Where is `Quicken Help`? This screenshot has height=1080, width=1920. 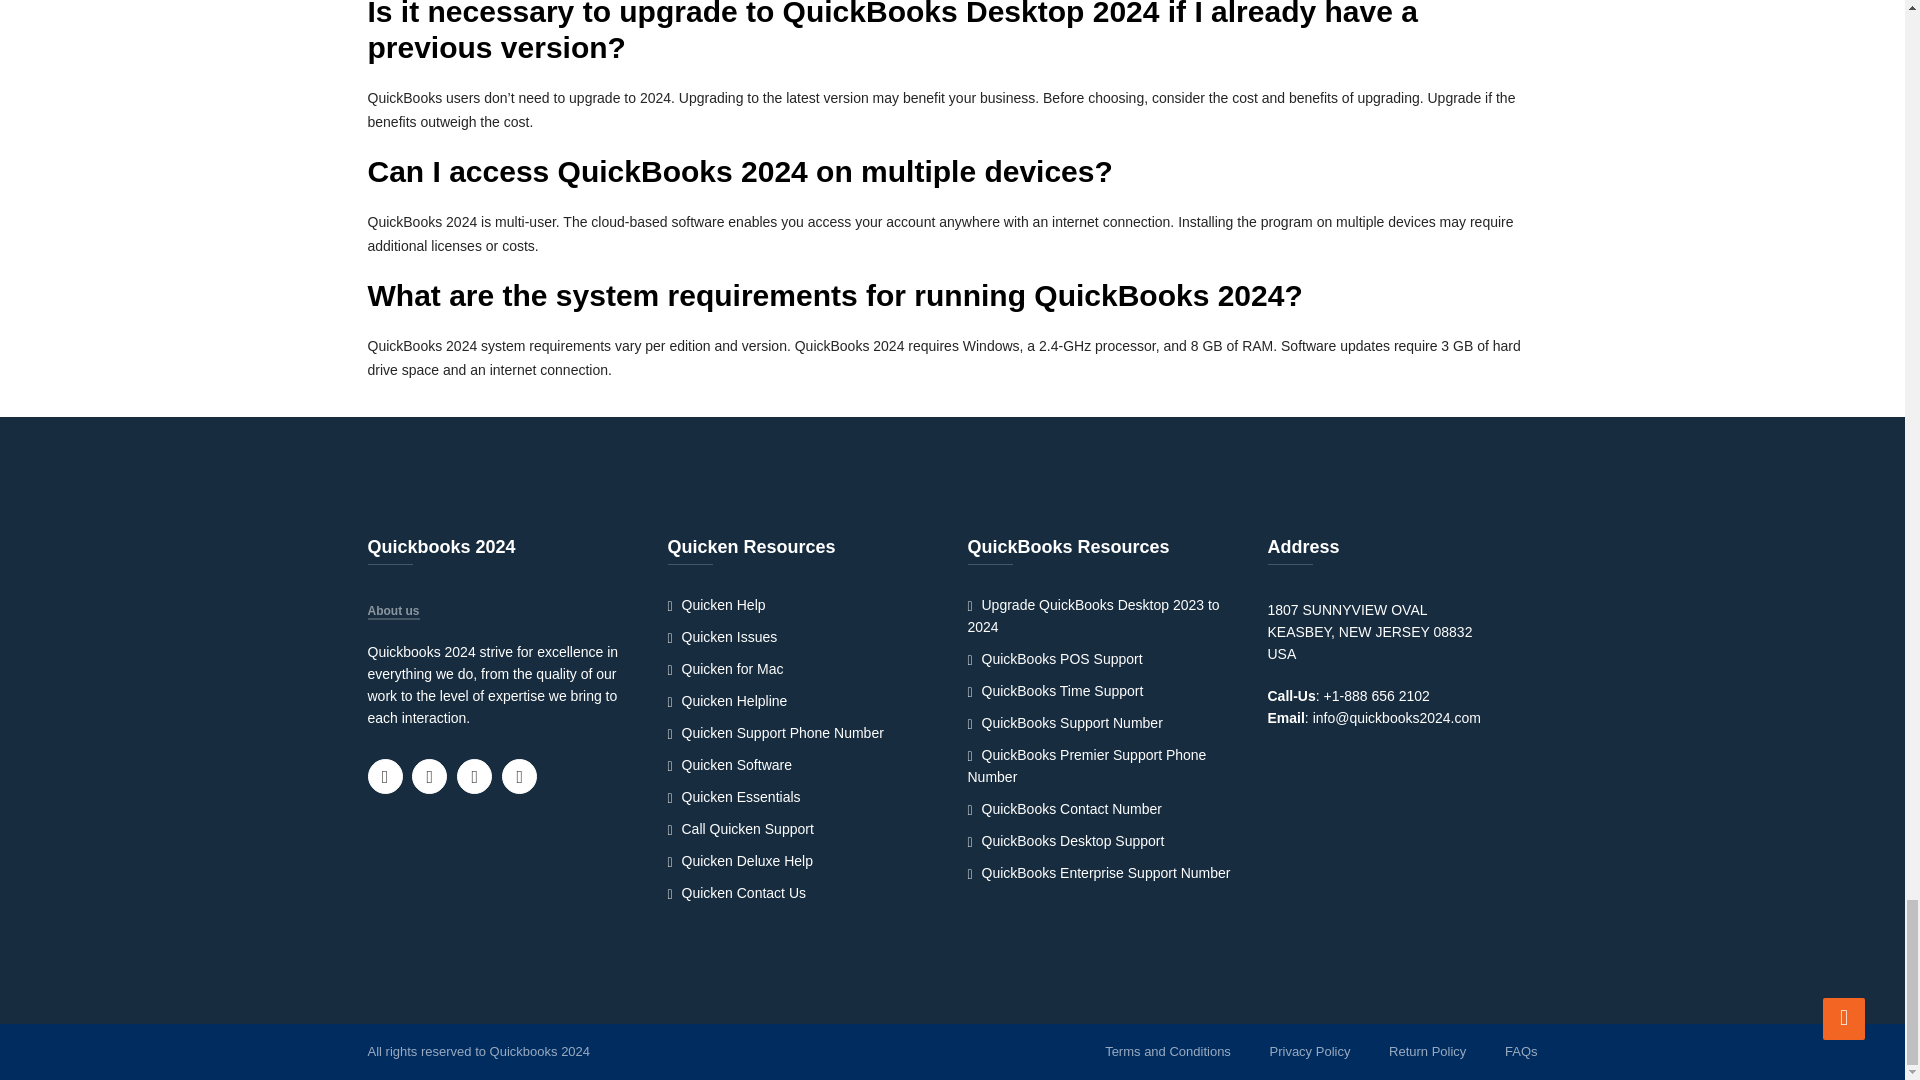 Quicken Help is located at coordinates (717, 605).